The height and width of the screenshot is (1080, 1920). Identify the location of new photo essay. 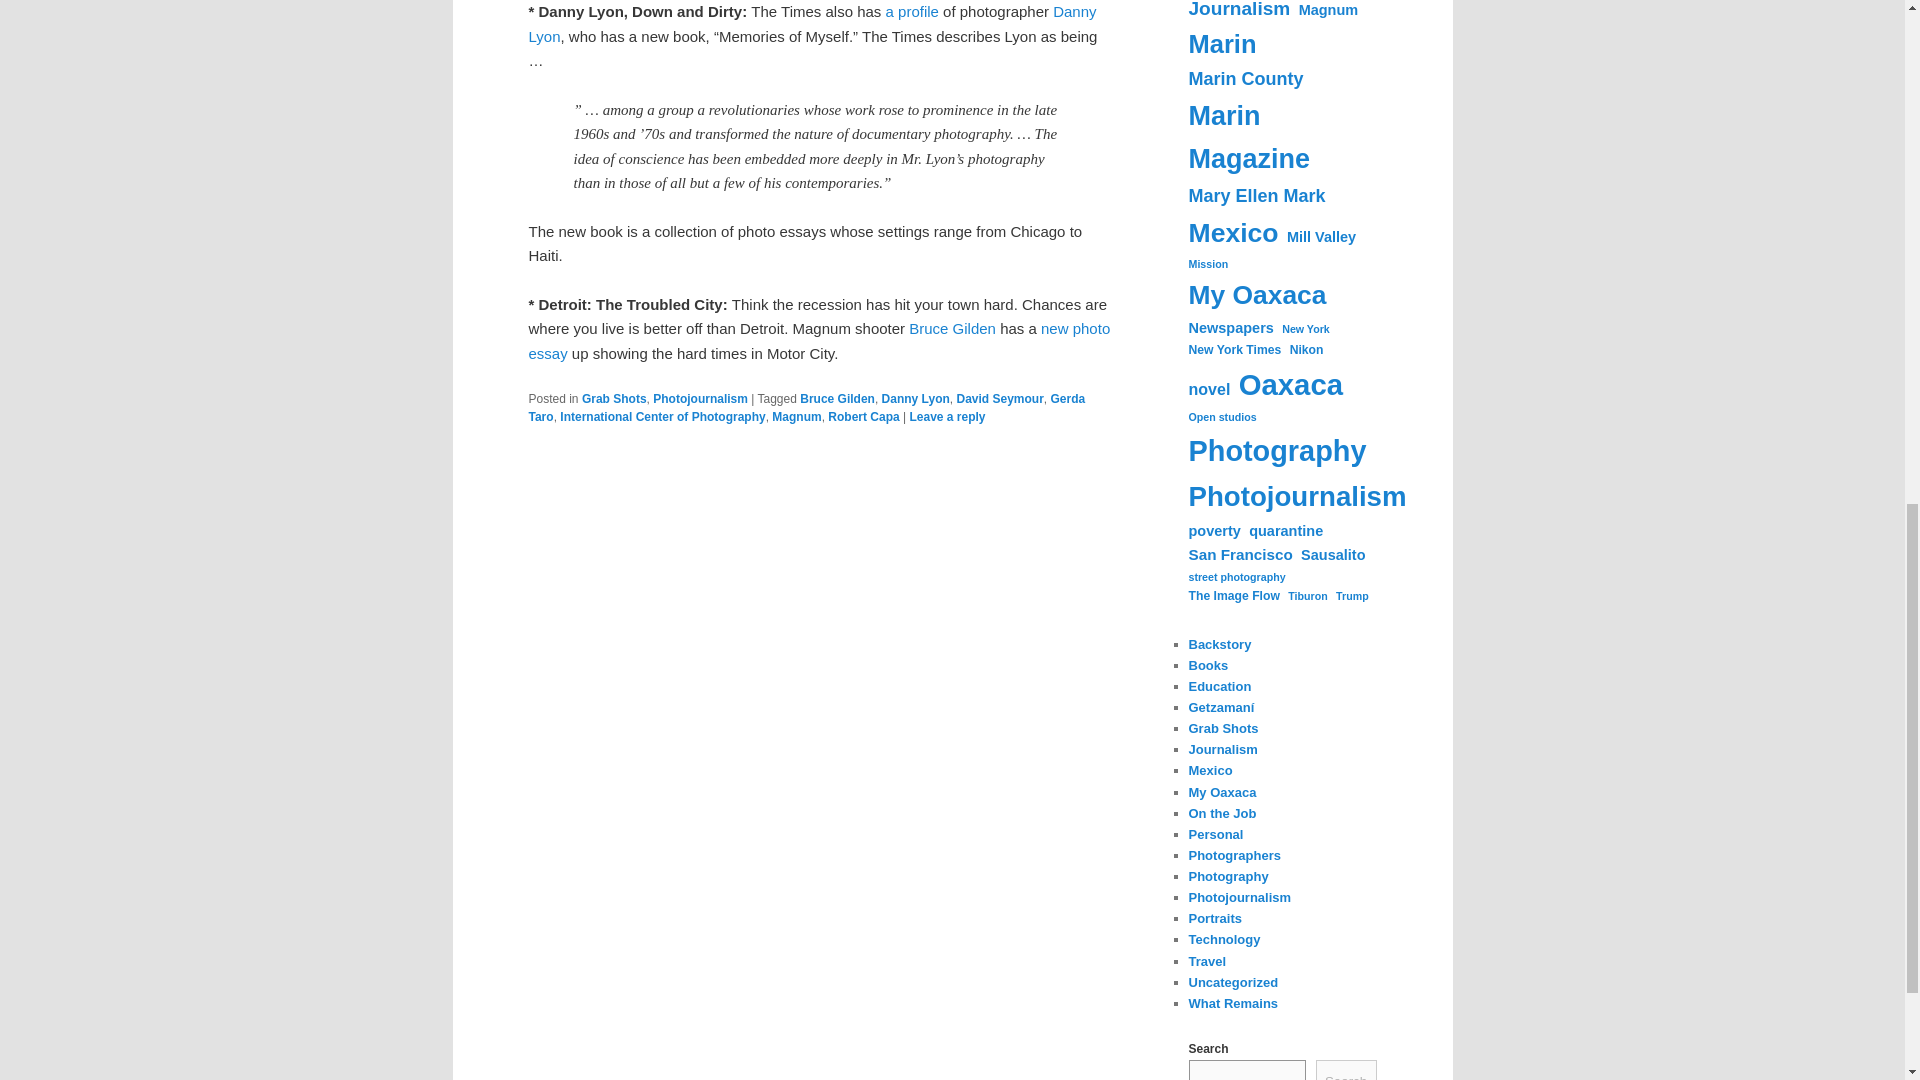
(818, 340).